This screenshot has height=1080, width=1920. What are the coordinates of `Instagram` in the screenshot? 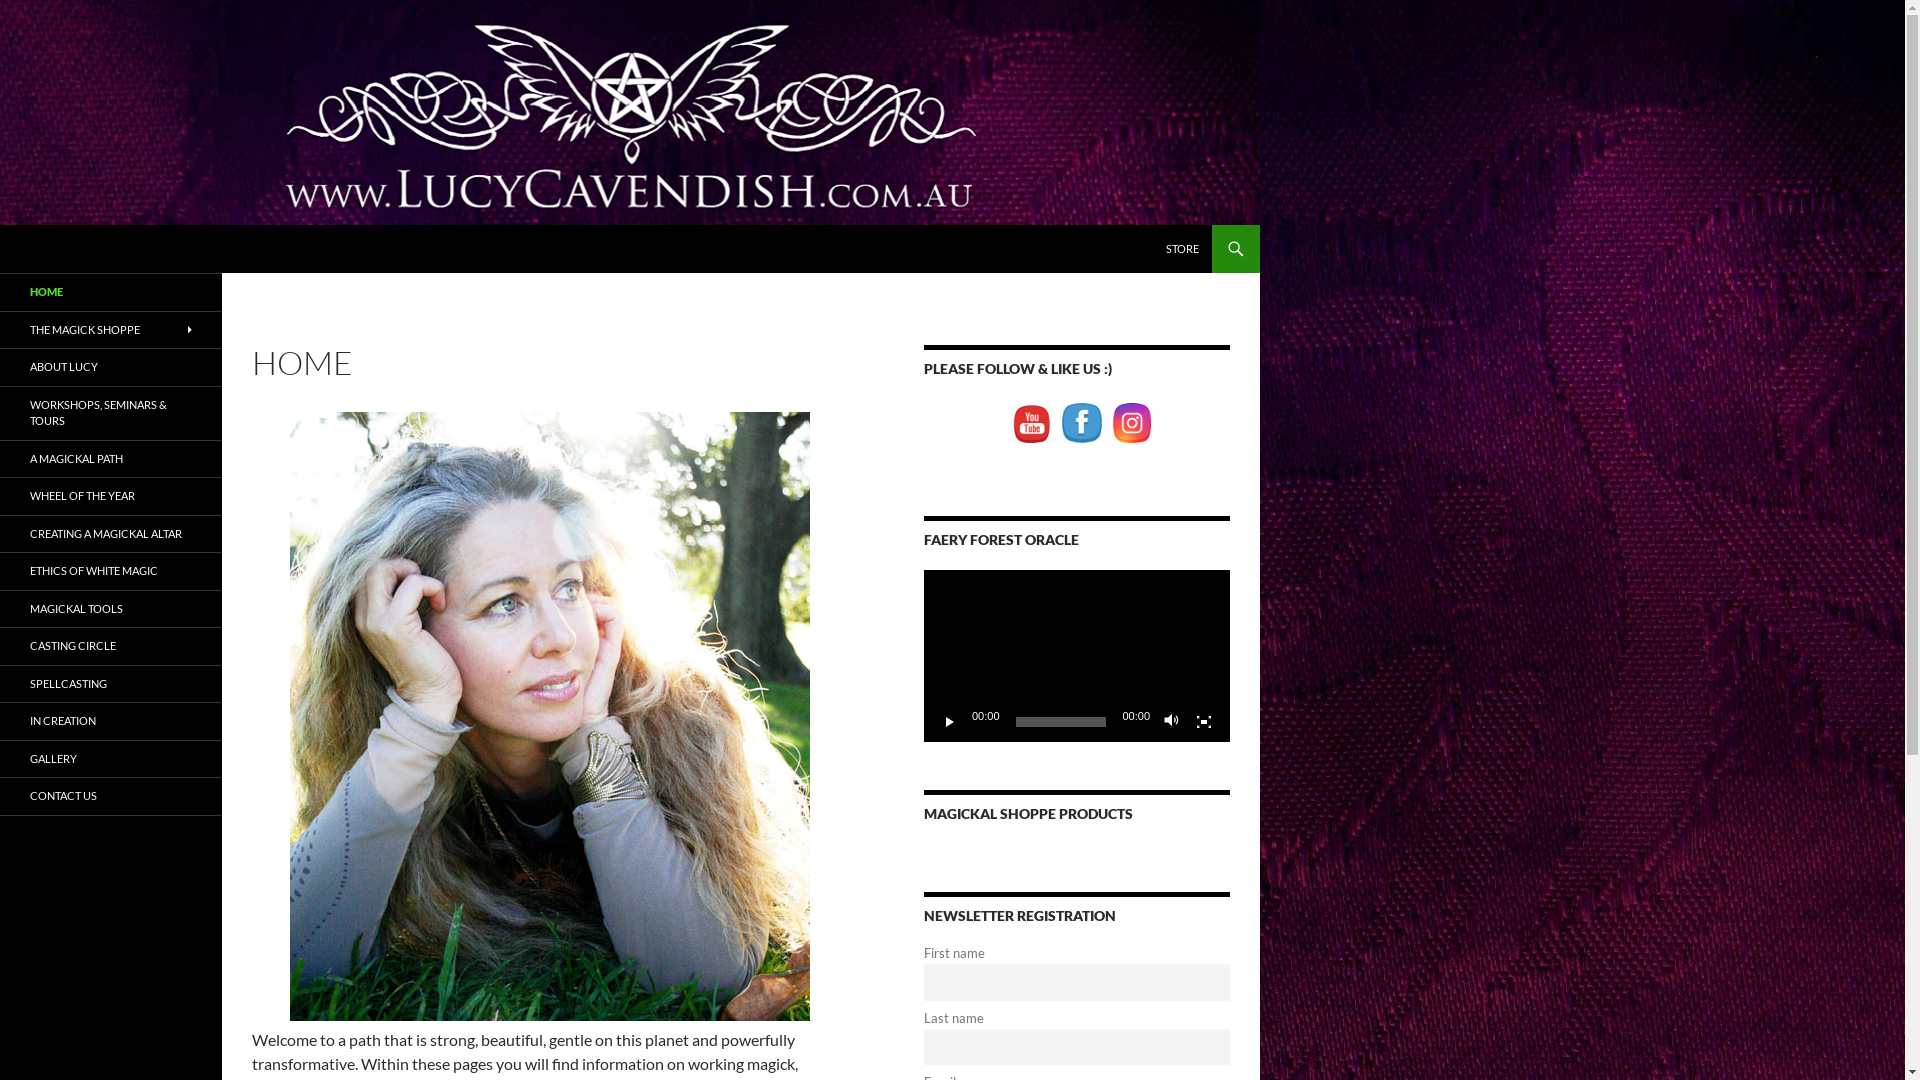 It's located at (1132, 423).